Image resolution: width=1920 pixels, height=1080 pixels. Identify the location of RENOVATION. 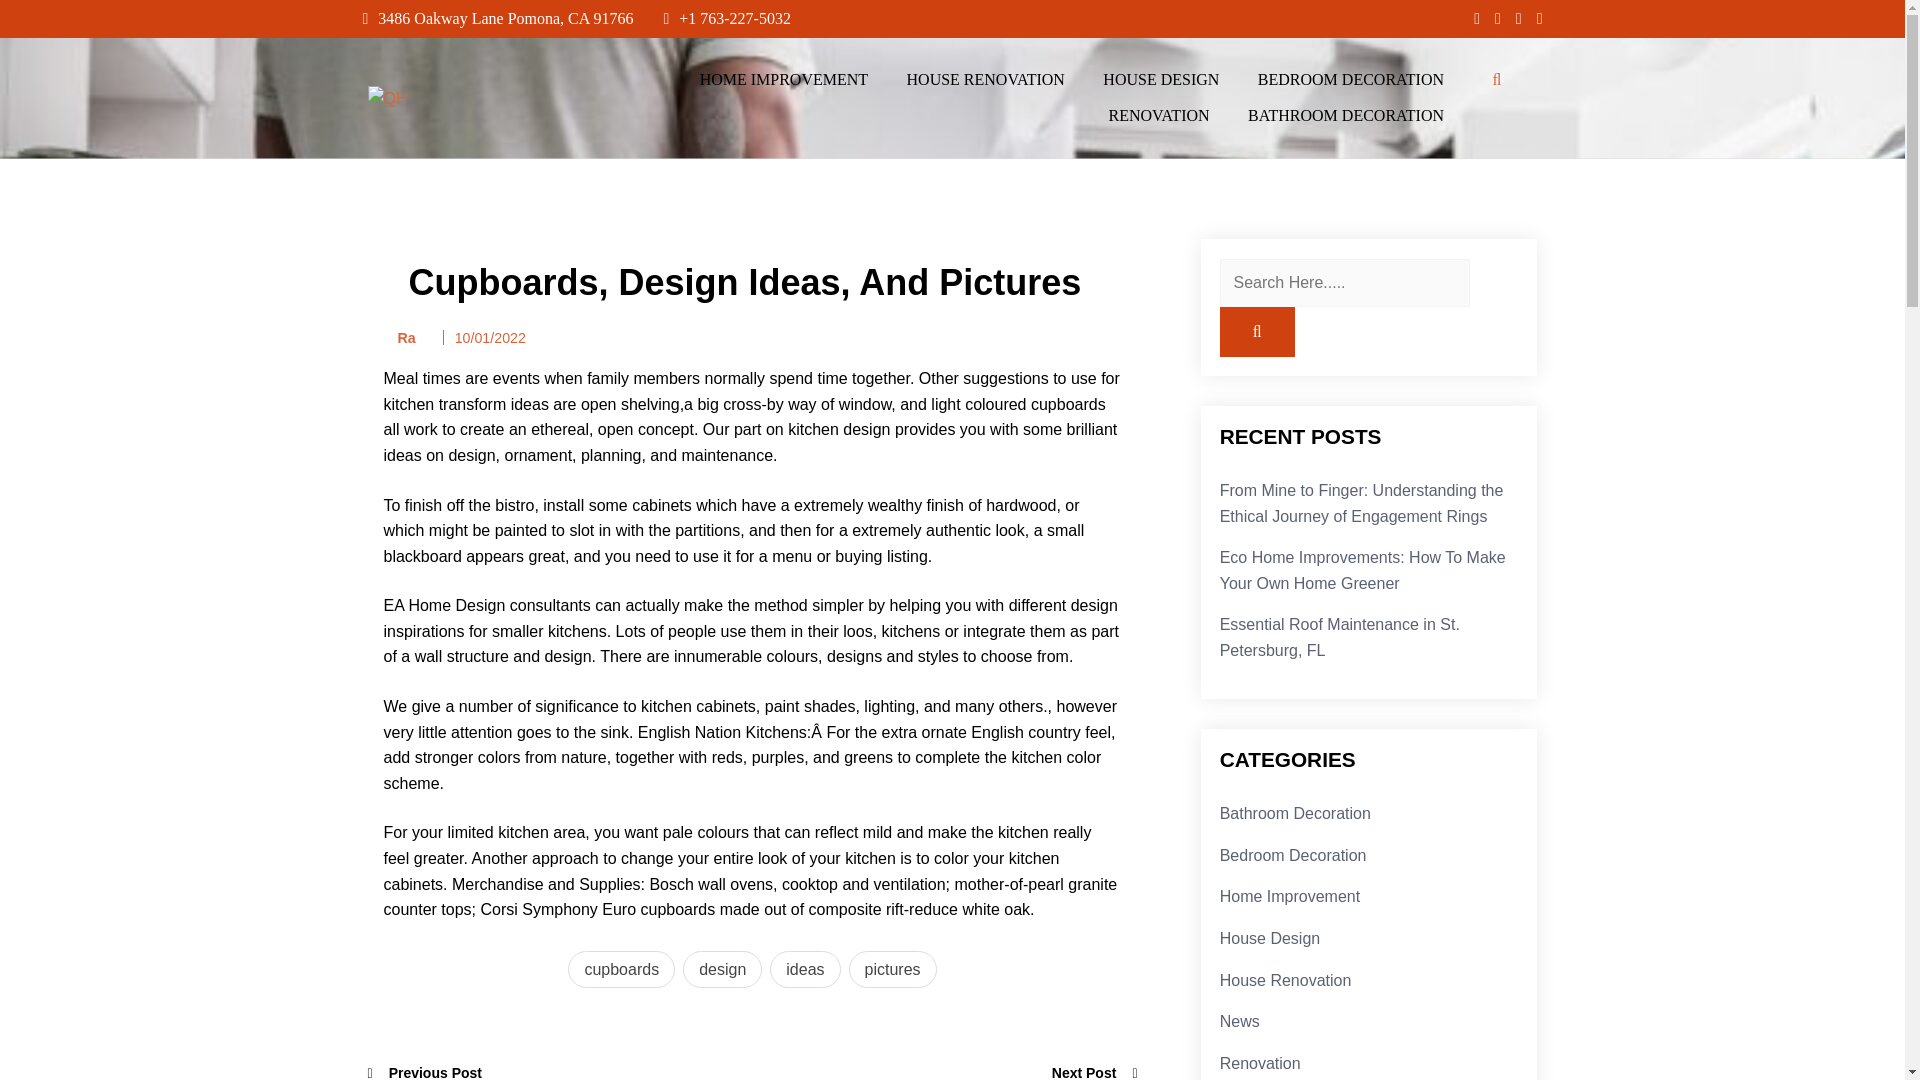
(1159, 116).